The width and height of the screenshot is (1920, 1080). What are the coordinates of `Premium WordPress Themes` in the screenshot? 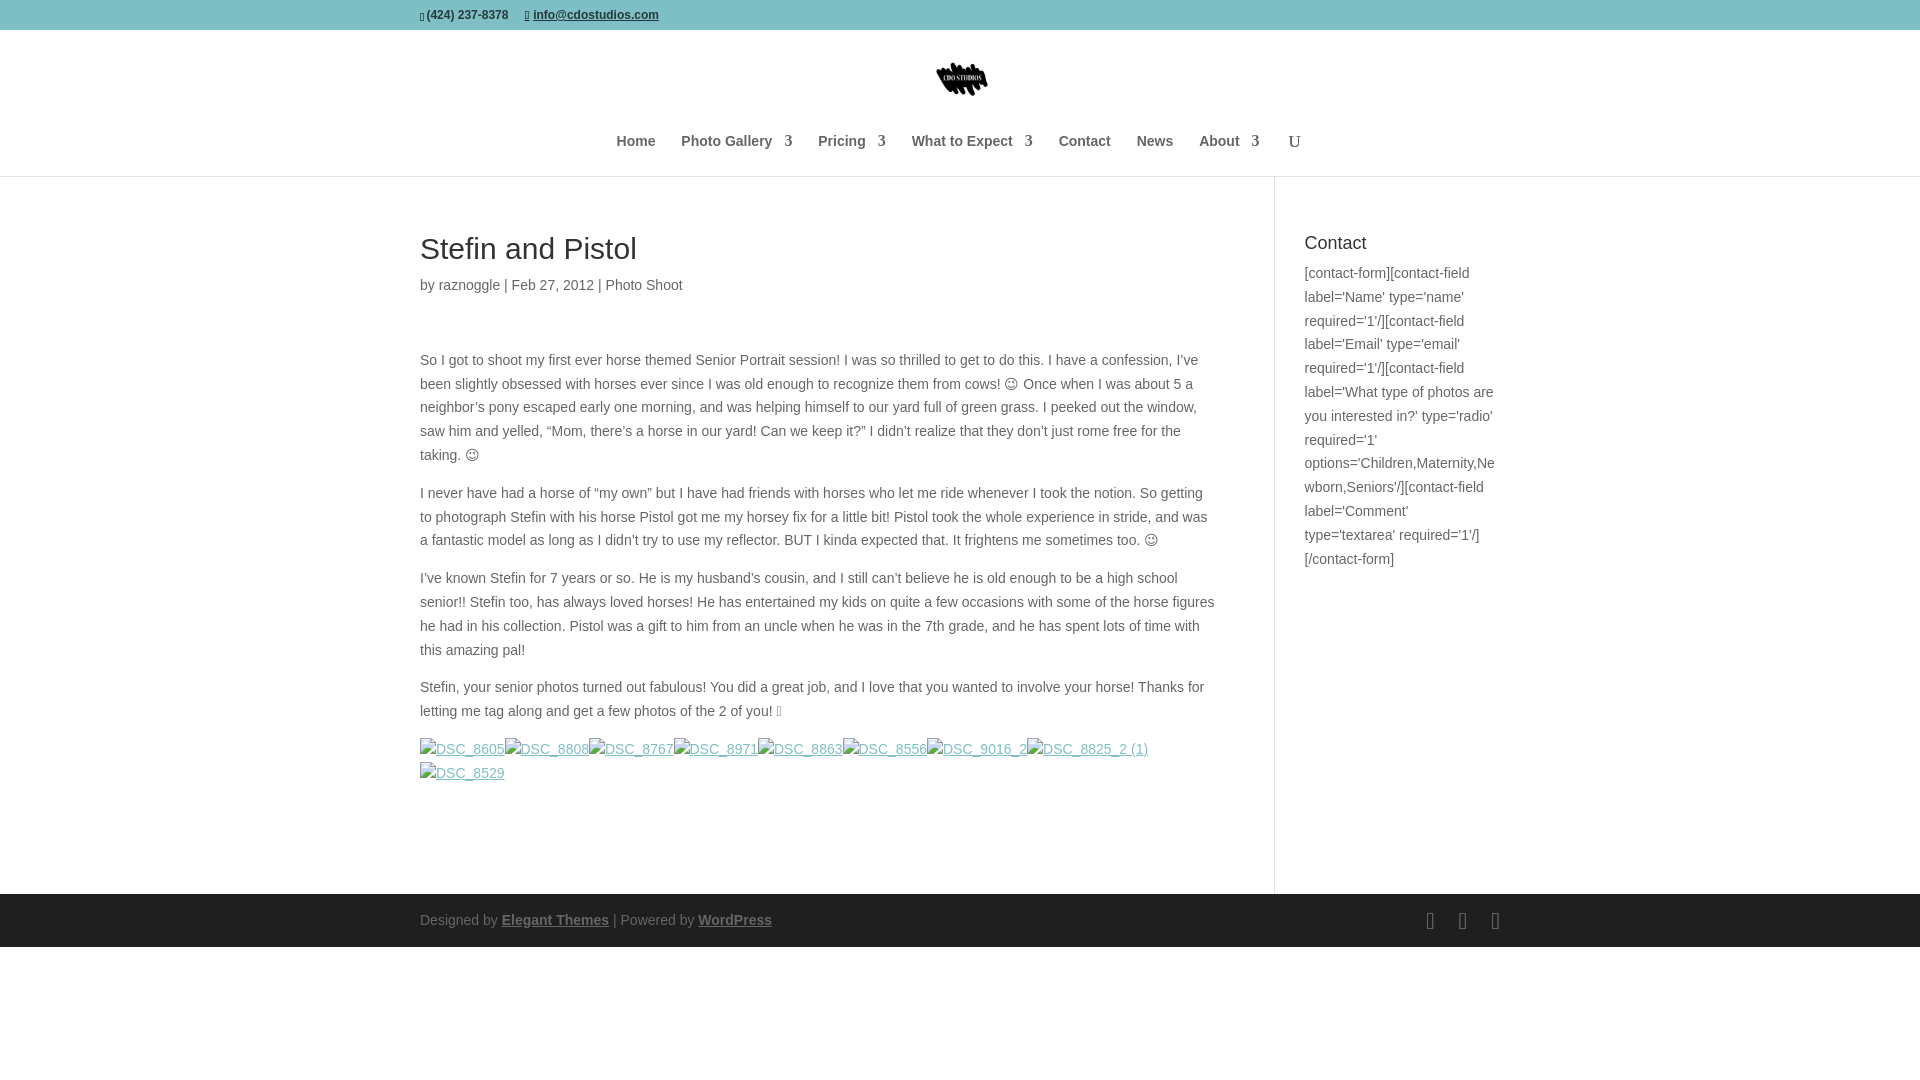 It's located at (554, 919).